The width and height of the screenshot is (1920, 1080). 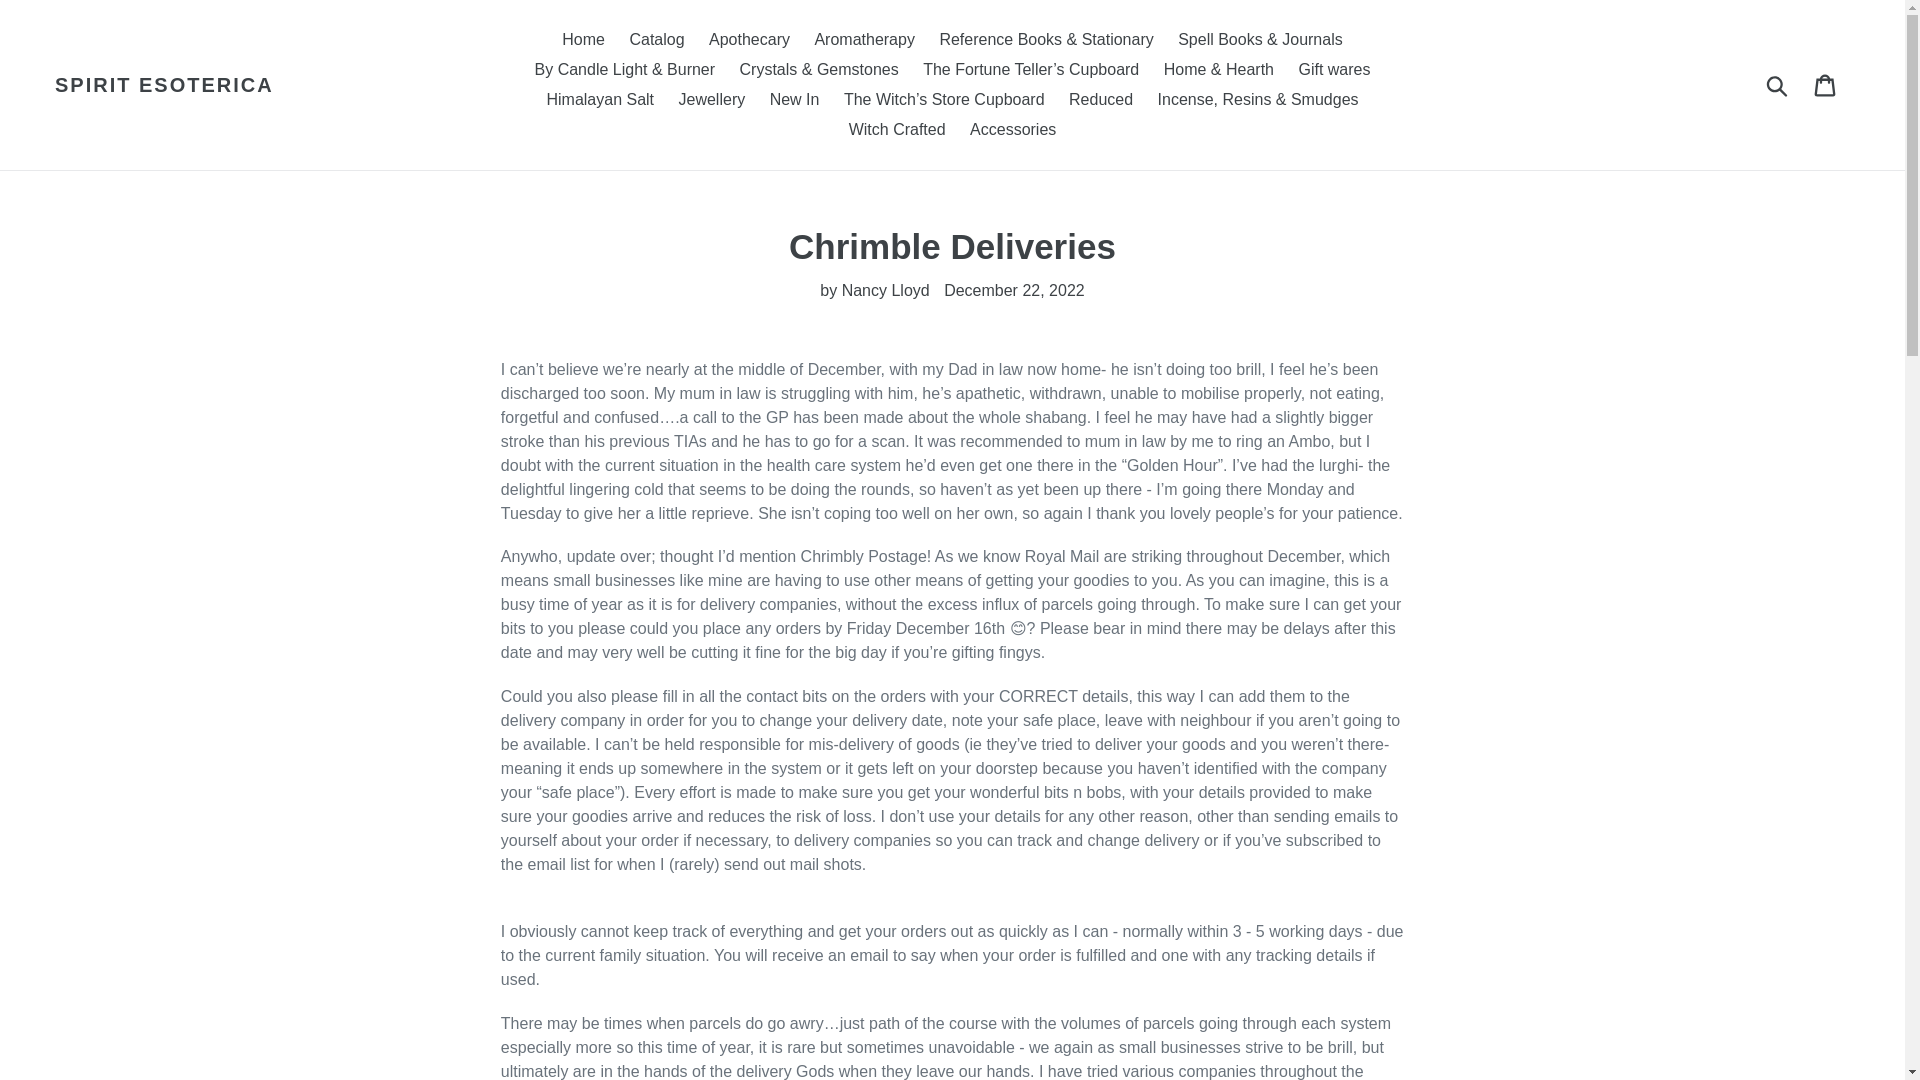 What do you see at coordinates (600, 100) in the screenshot?
I see `Himalayan Salt` at bounding box center [600, 100].